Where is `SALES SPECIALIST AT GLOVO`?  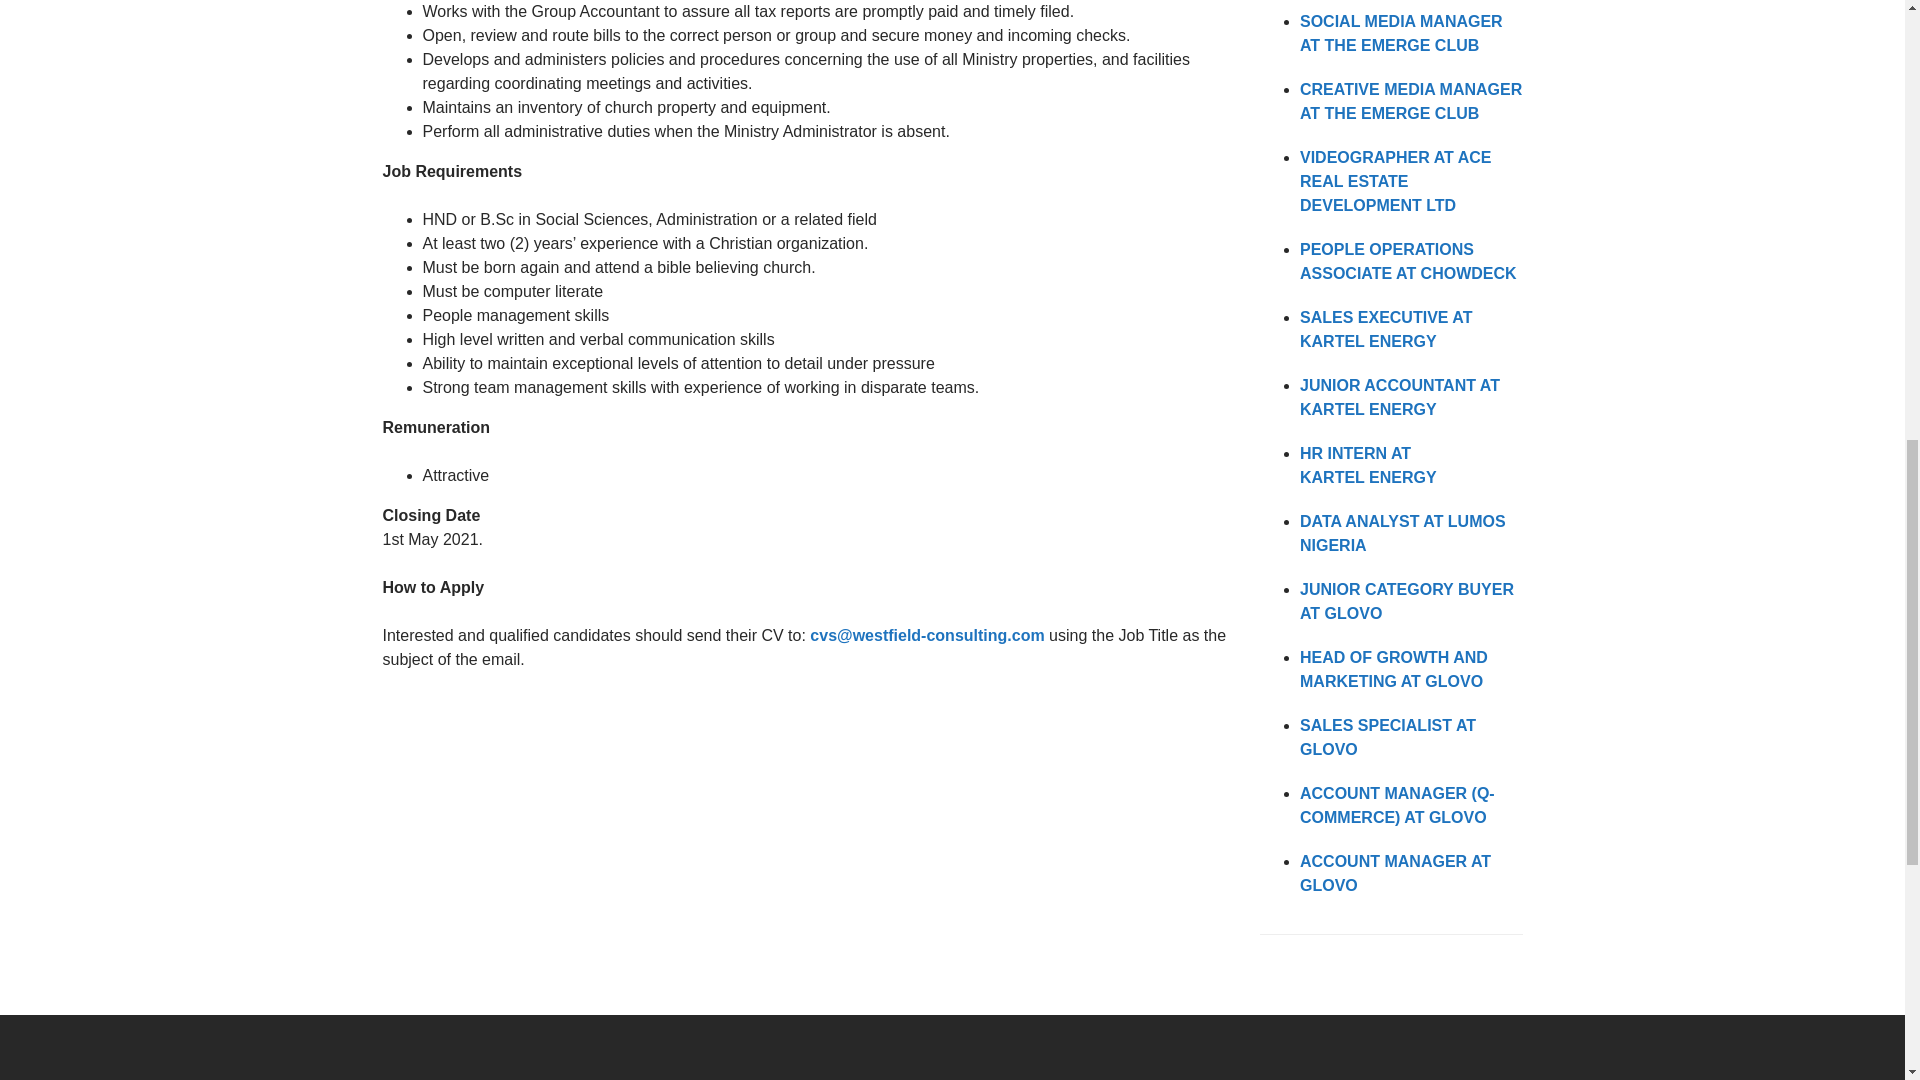
SALES SPECIALIST AT GLOVO is located at coordinates (1388, 738).